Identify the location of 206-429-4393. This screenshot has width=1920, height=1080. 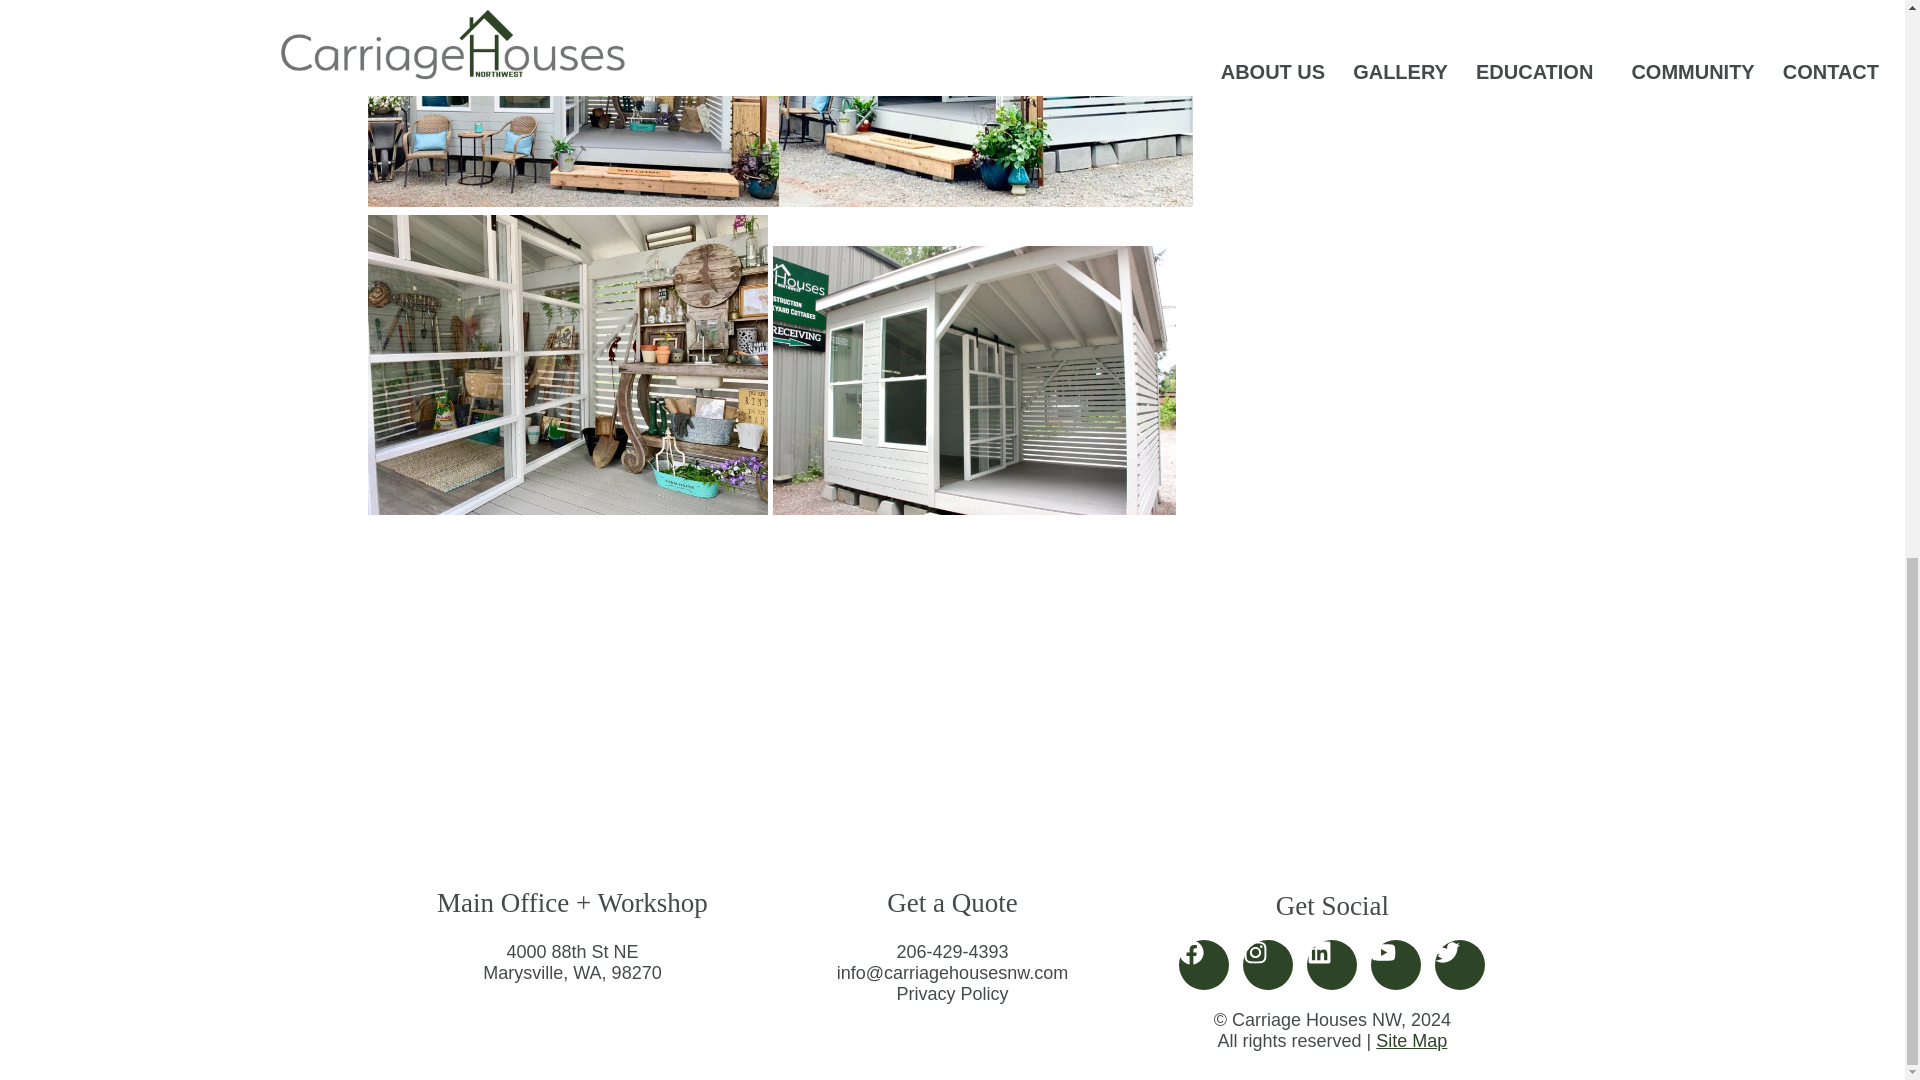
(952, 952).